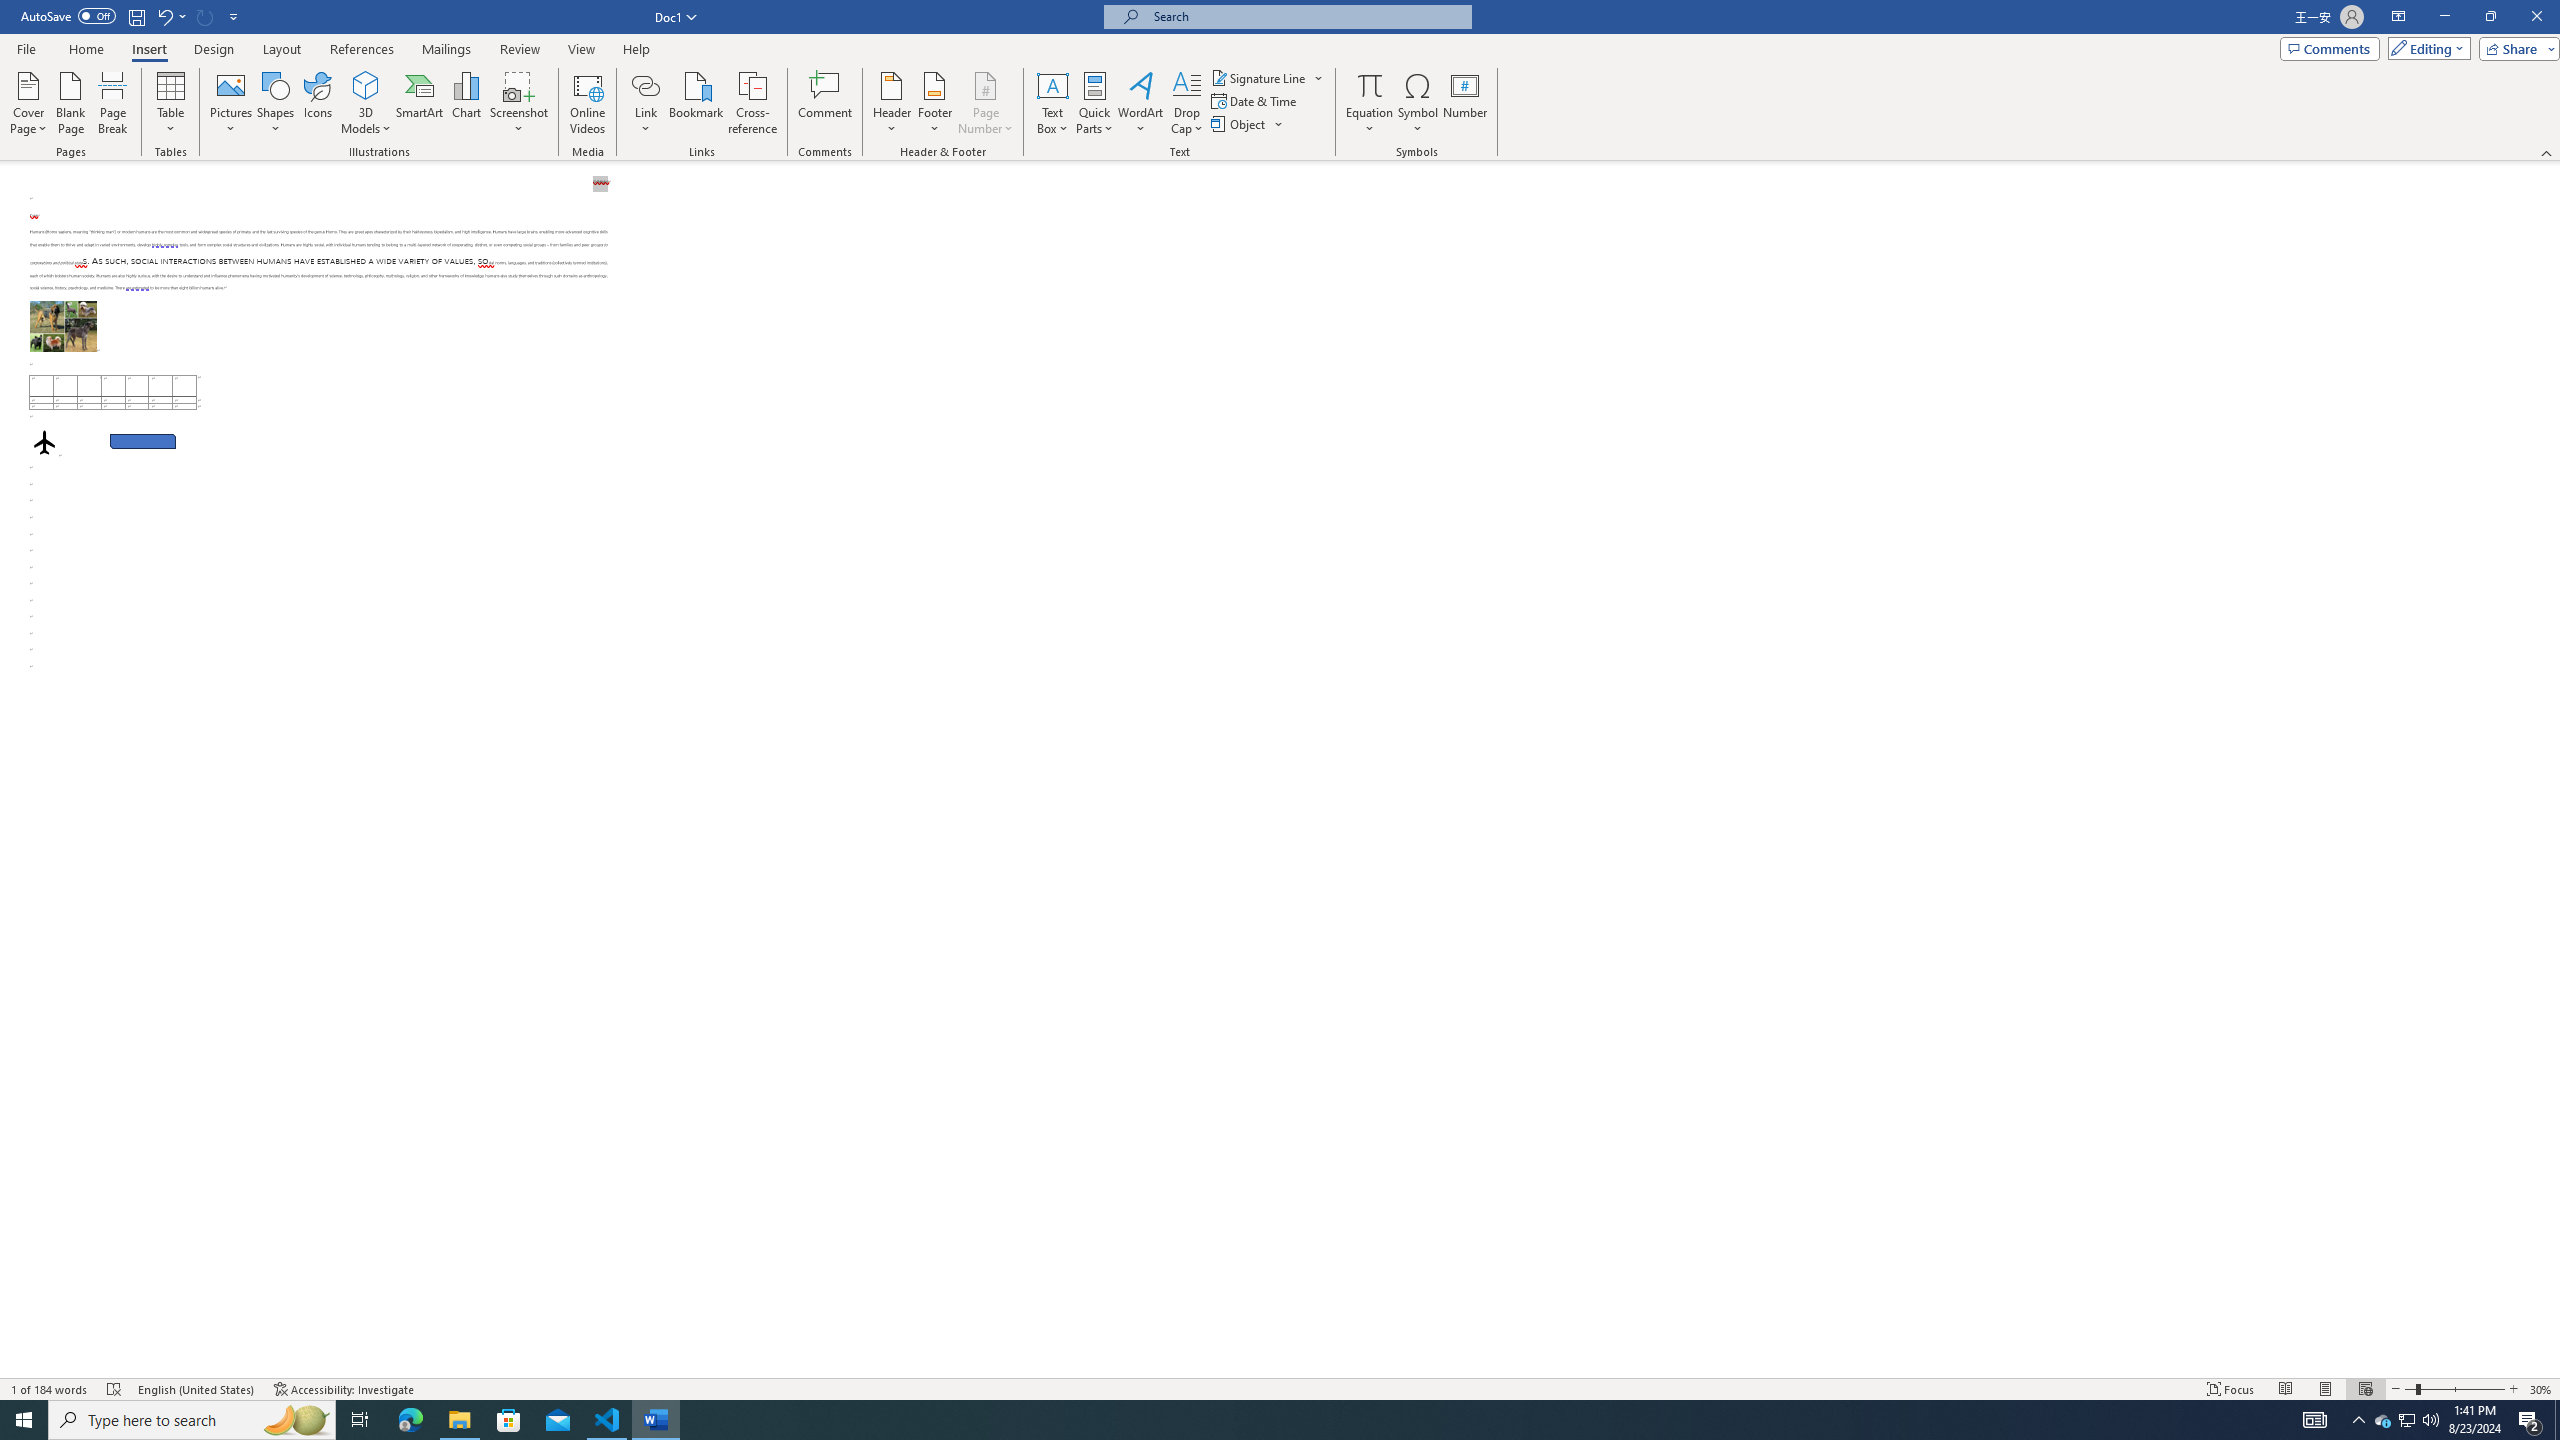 The width and height of the screenshot is (2560, 1440). I want to click on Accessibility Checker Accessibility: Investigate, so click(344, 1389).